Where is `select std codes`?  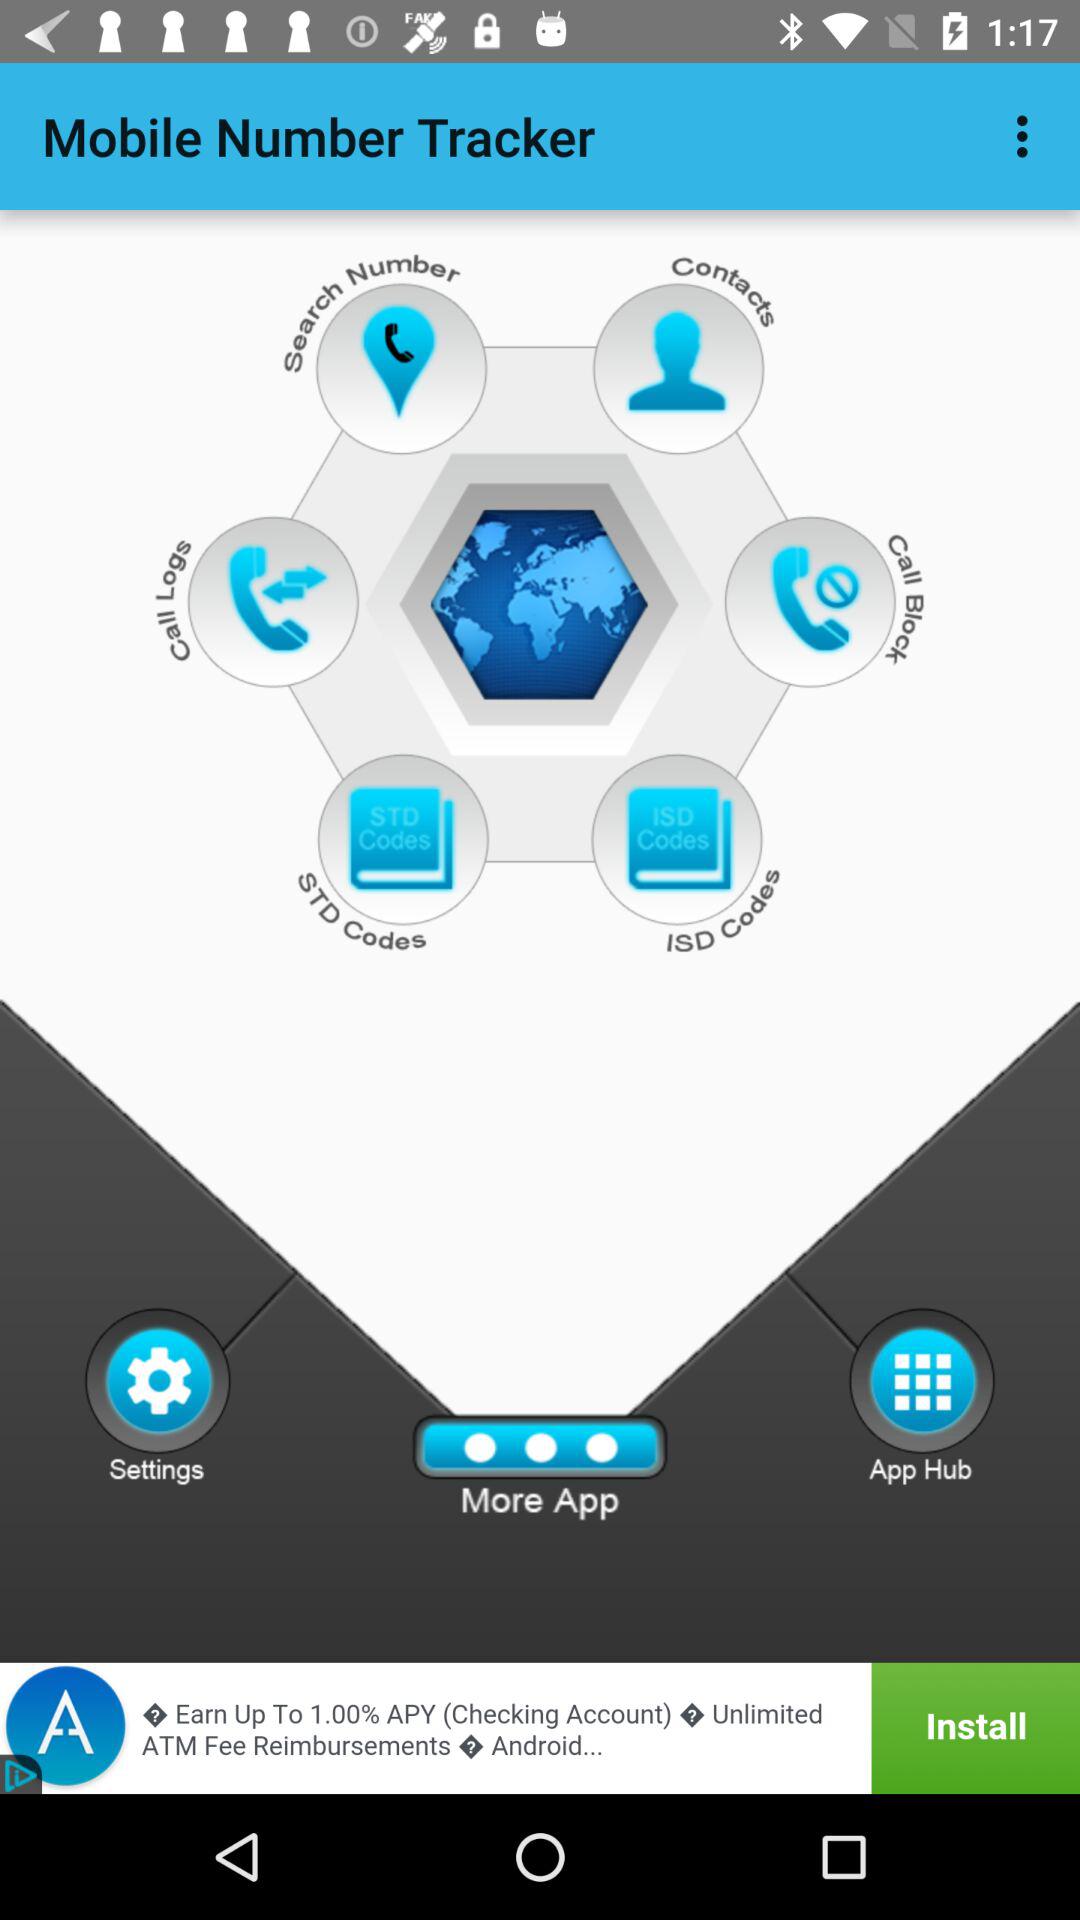 select std codes is located at coordinates (400, 840).